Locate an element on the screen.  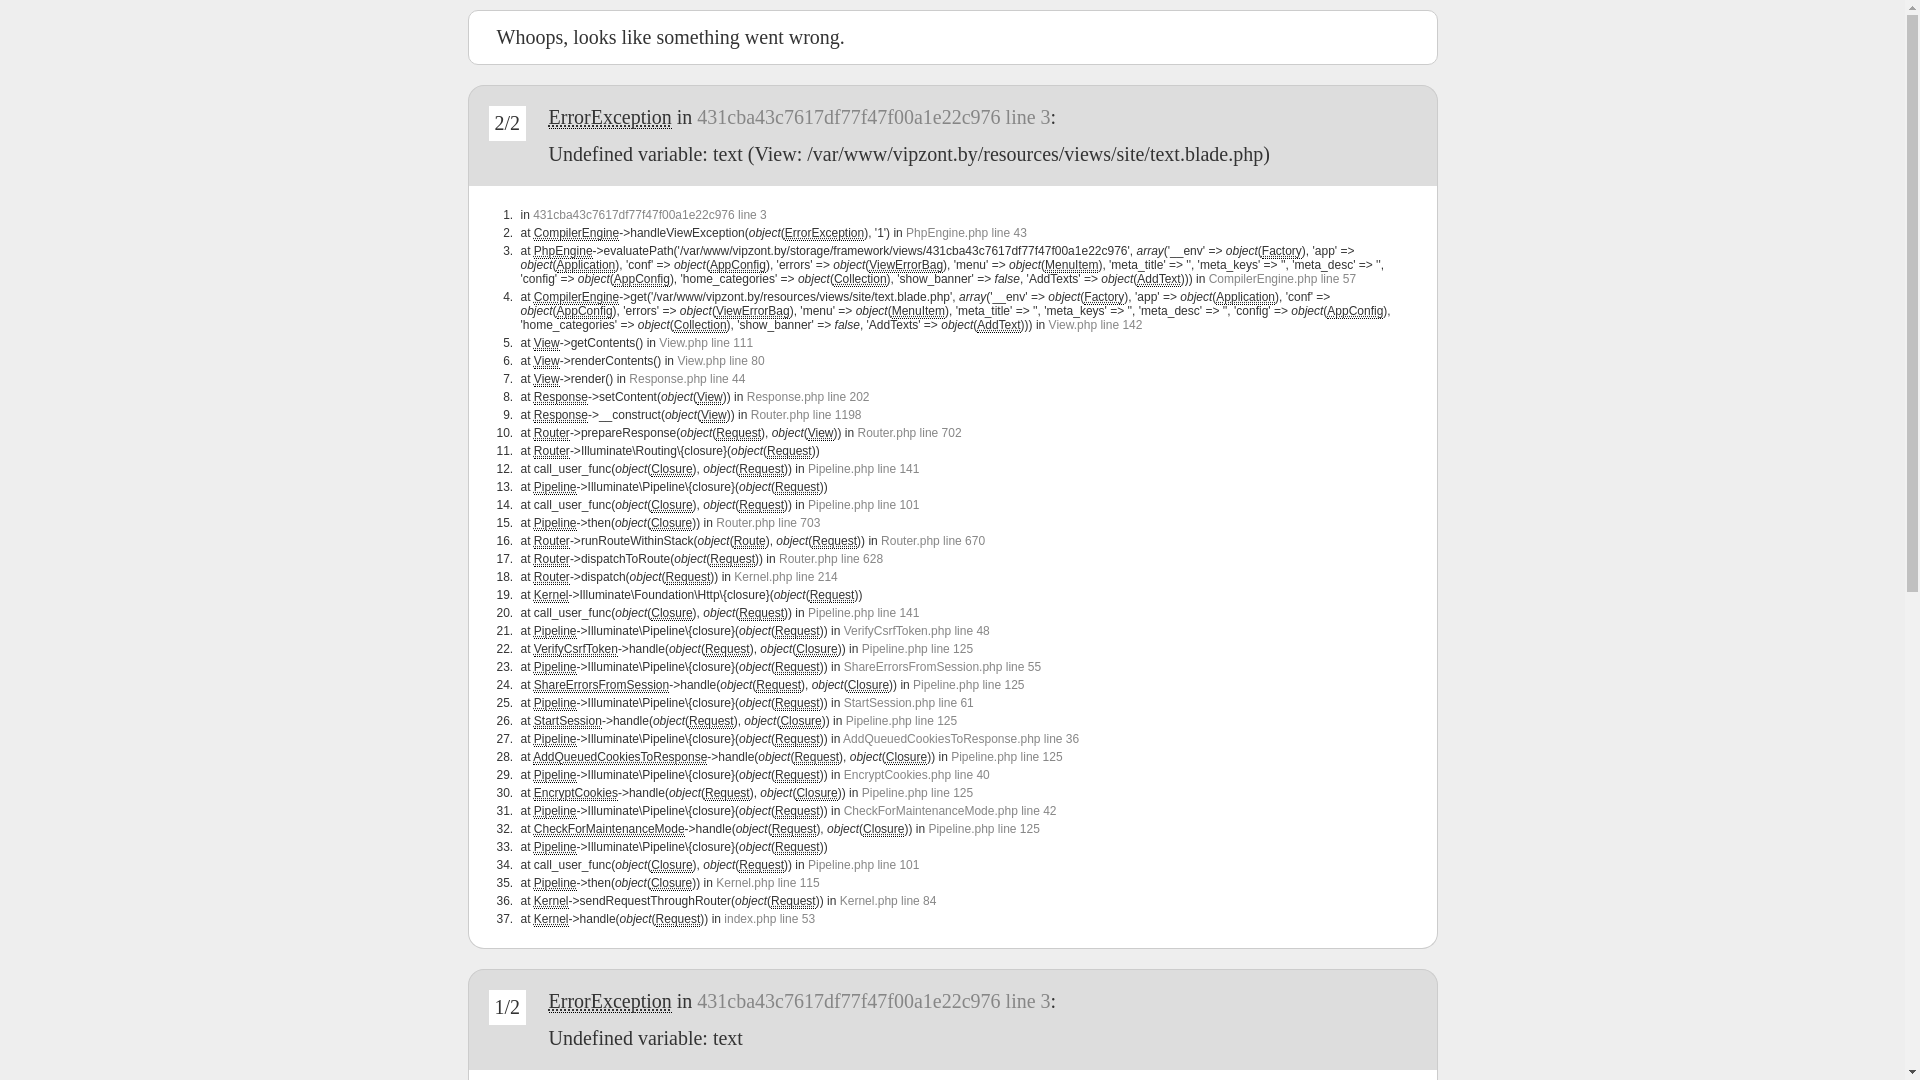
Pipeline.php line 141 is located at coordinates (864, 613).